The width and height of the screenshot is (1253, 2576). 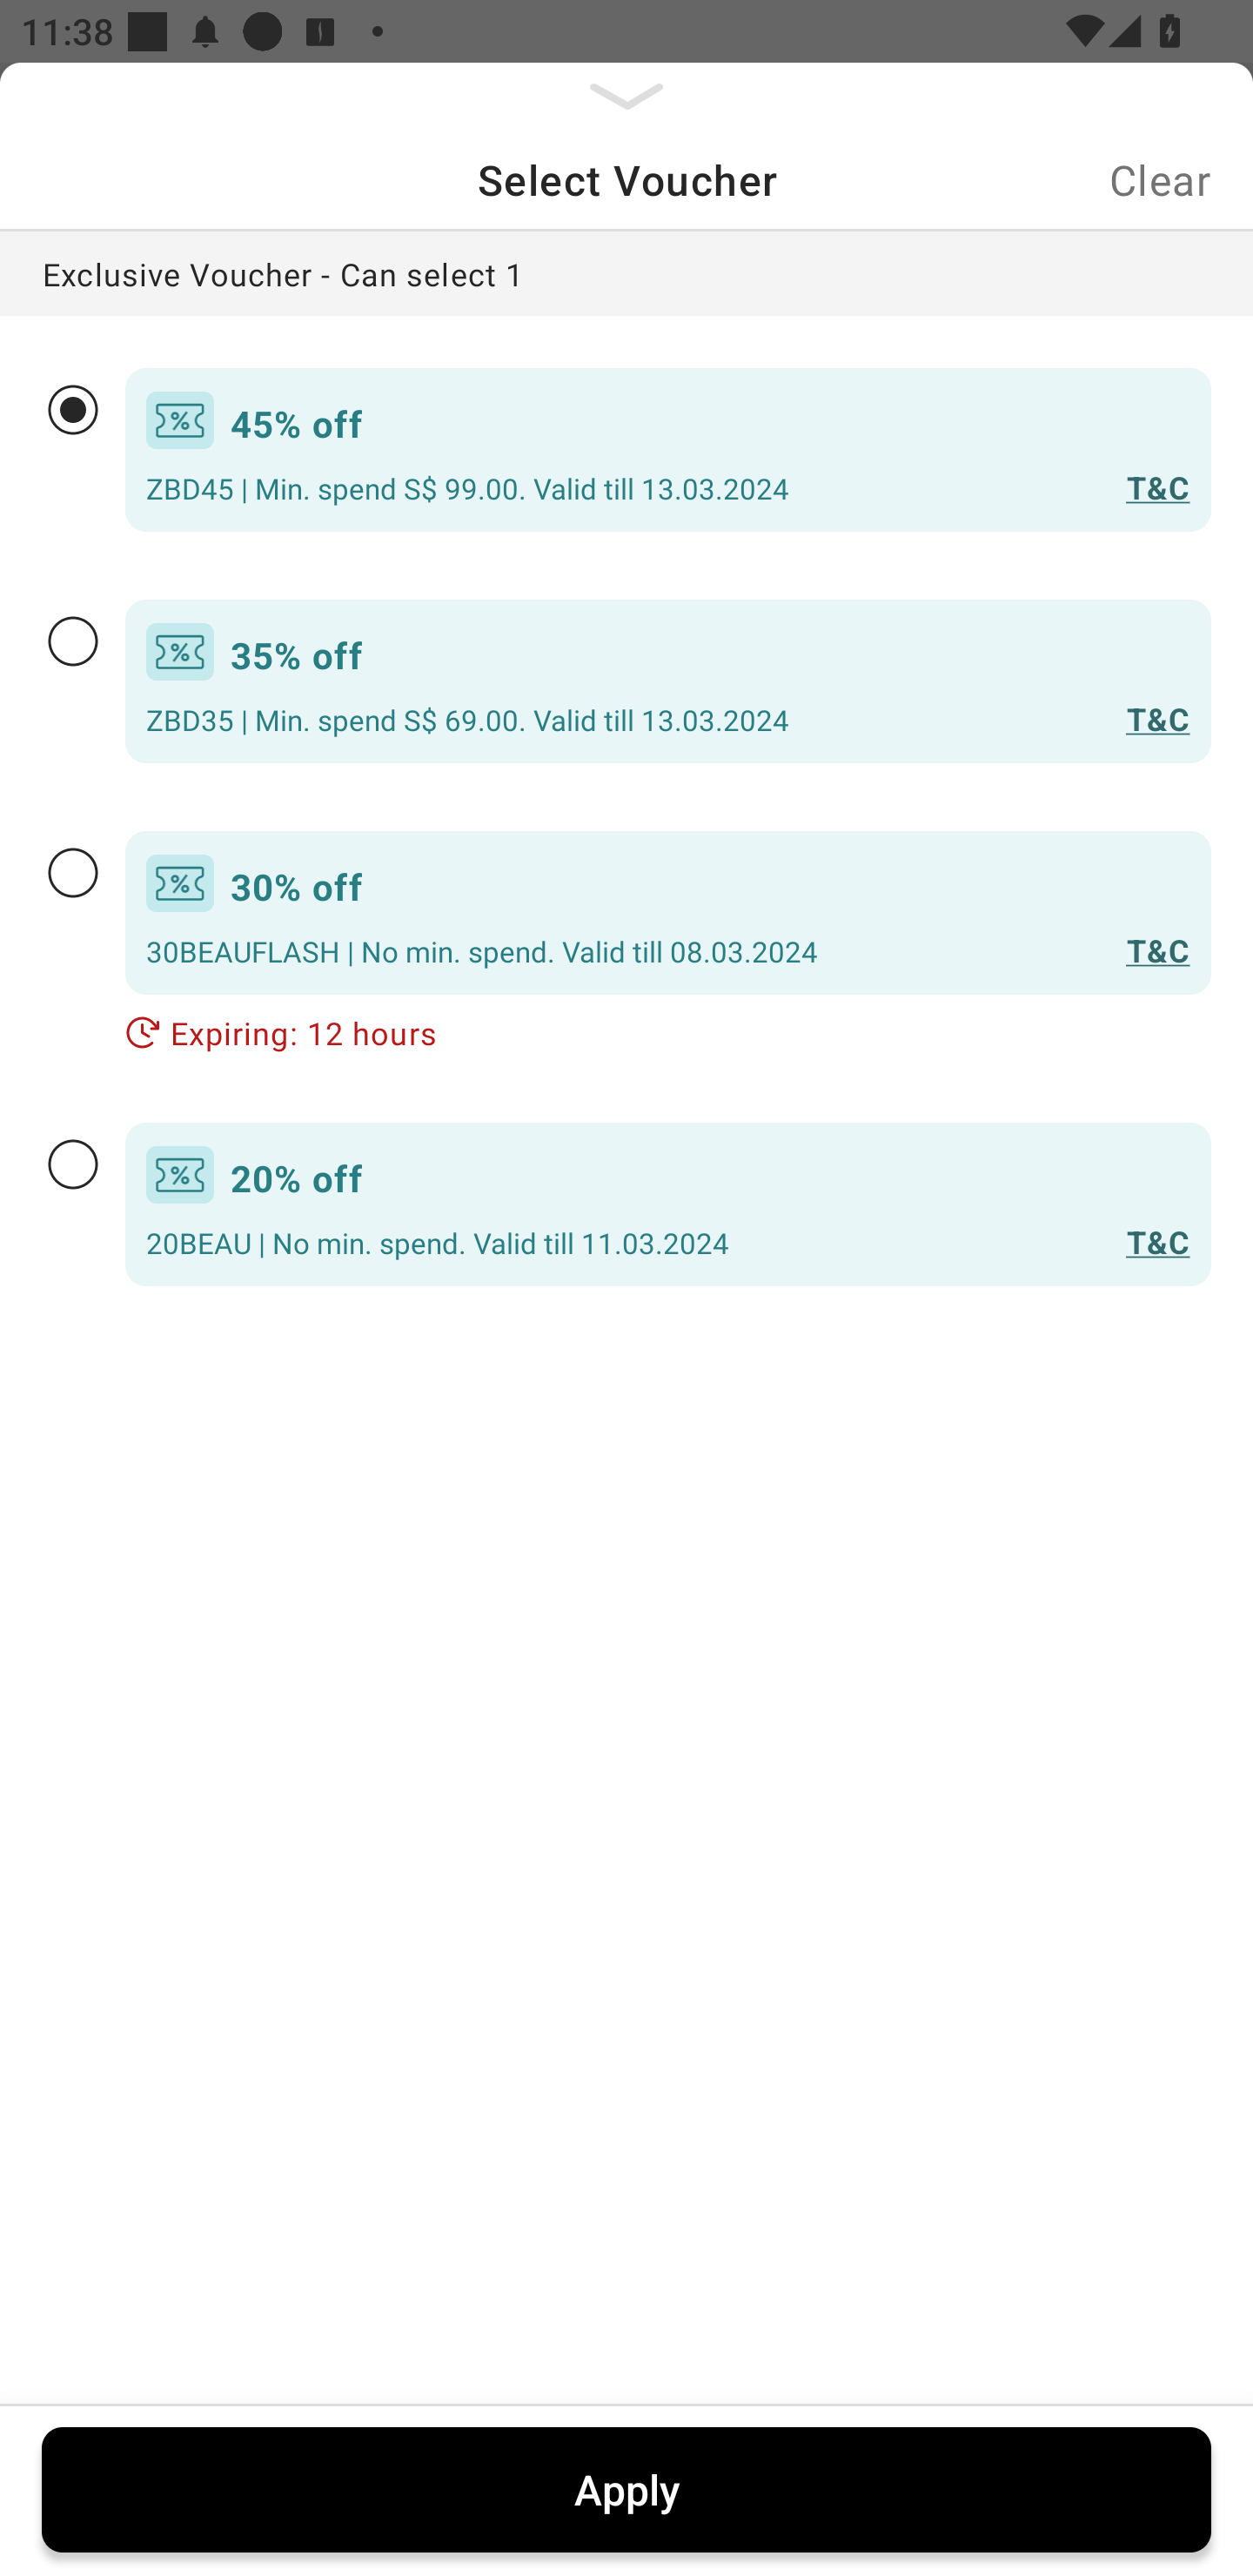 I want to click on Clear, so click(x=1159, y=179).